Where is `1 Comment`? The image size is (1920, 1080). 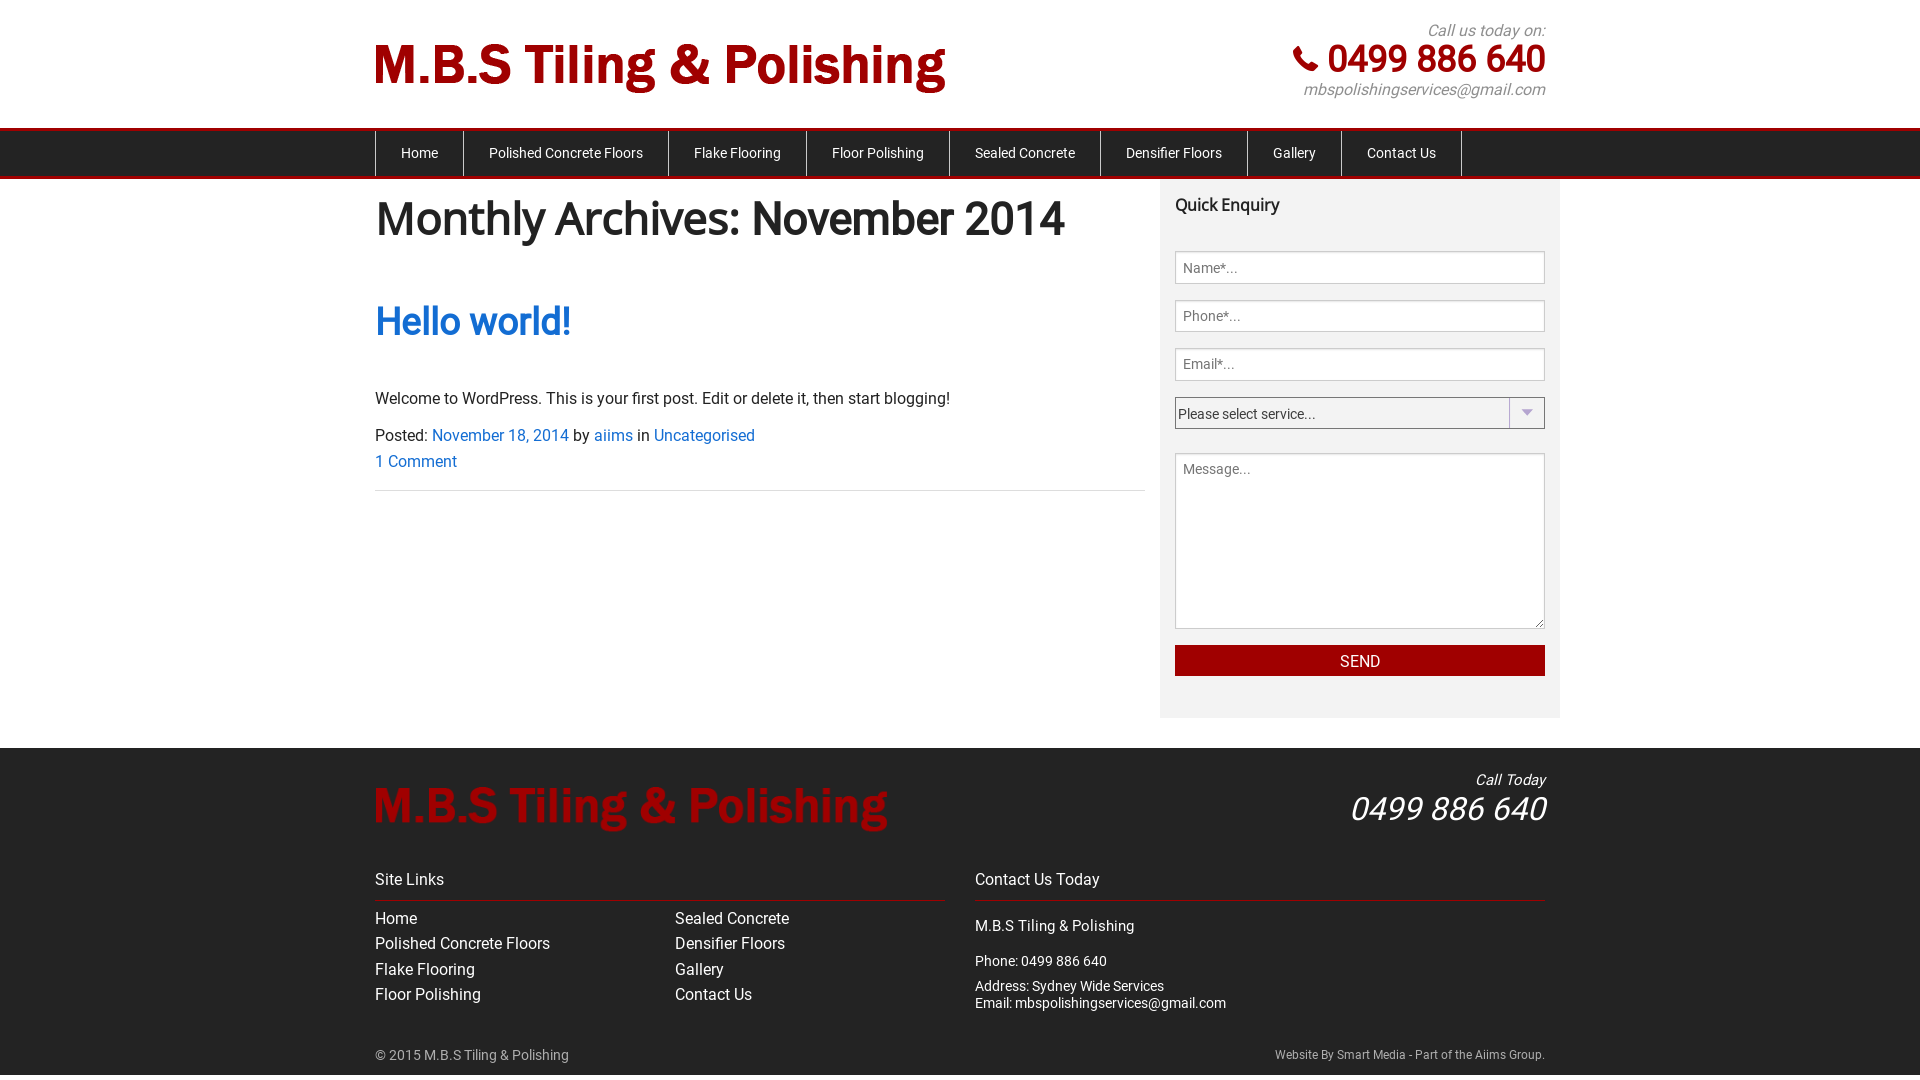
1 Comment is located at coordinates (416, 462).